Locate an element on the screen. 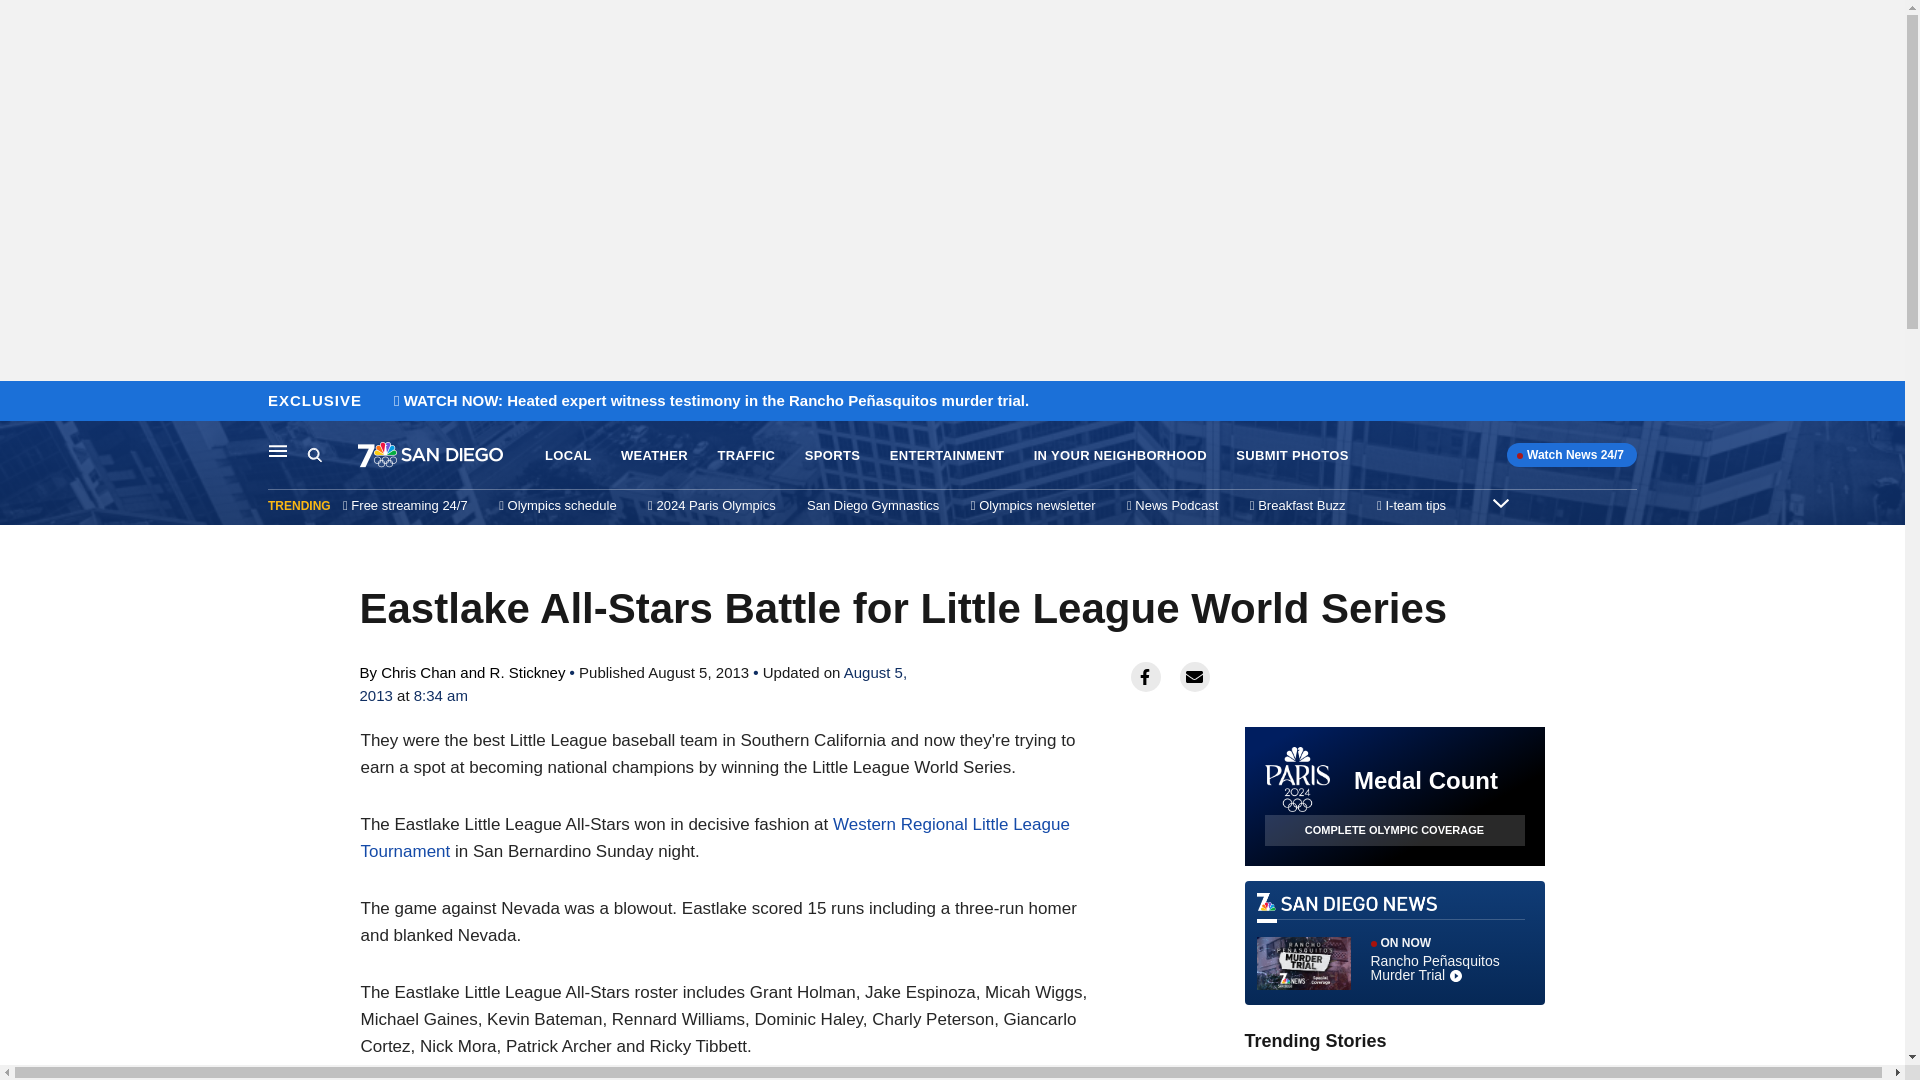 Image resolution: width=1920 pixels, height=1080 pixels. WEATHER is located at coordinates (654, 456).